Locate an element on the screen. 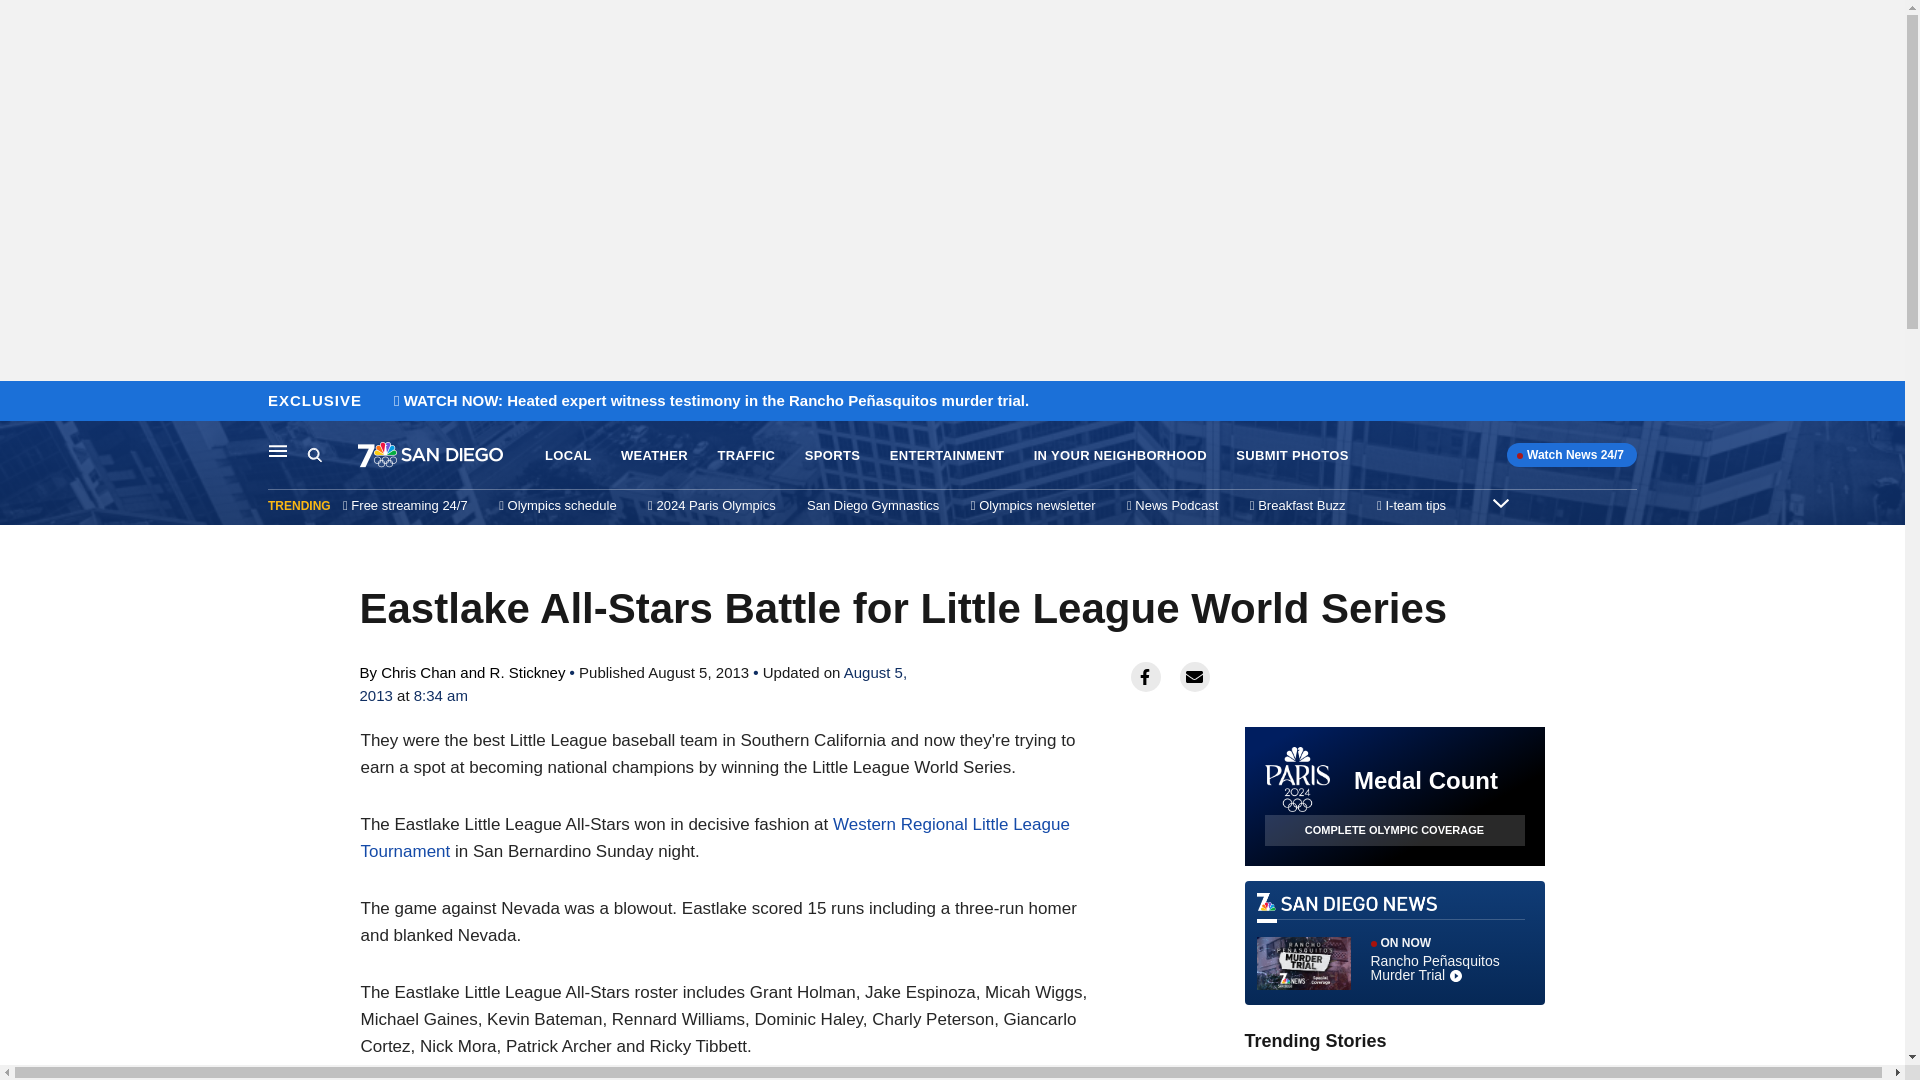 Image resolution: width=1920 pixels, height=1080 pixels. WEATHER is located at coordinates (654, 456).